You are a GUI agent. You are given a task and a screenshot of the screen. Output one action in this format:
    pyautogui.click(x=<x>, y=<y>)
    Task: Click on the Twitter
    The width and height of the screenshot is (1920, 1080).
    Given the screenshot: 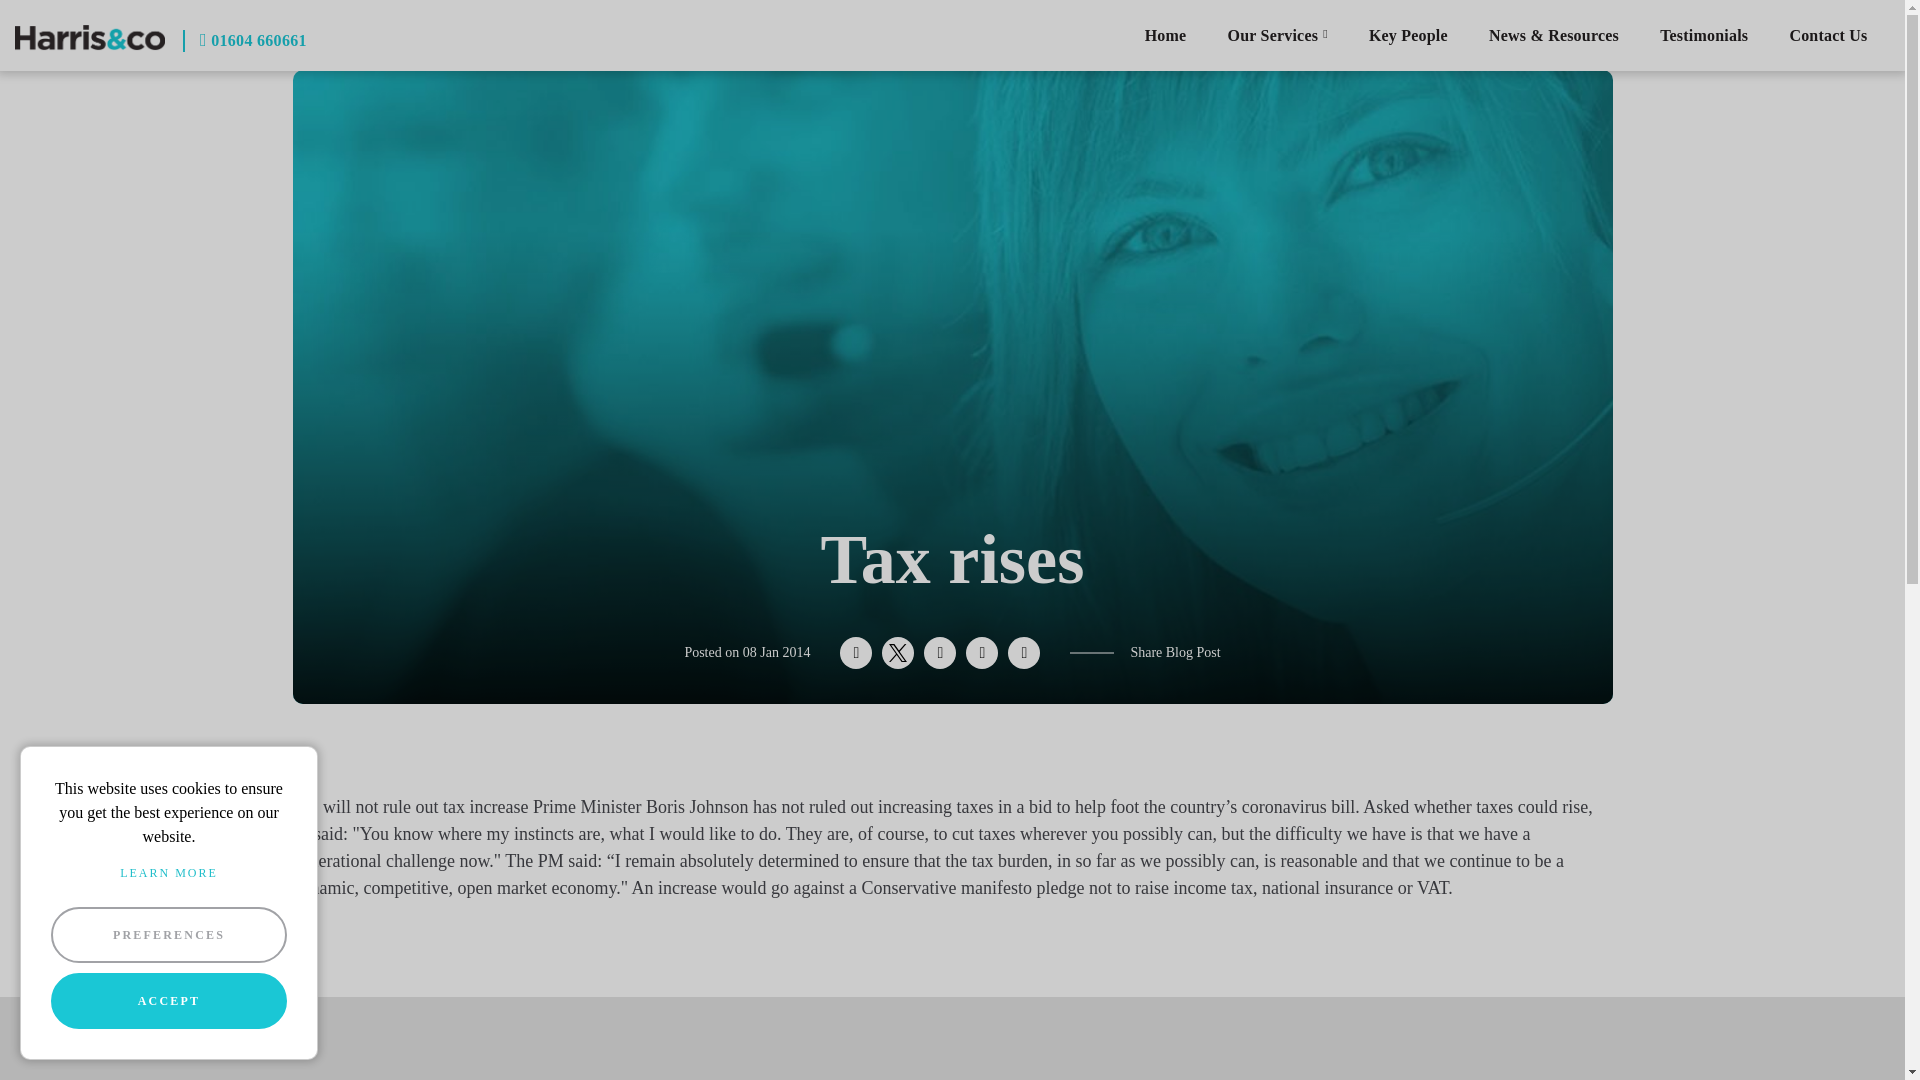 What is the action you would take?
    pyautogui.click(x=897, y=652)
    